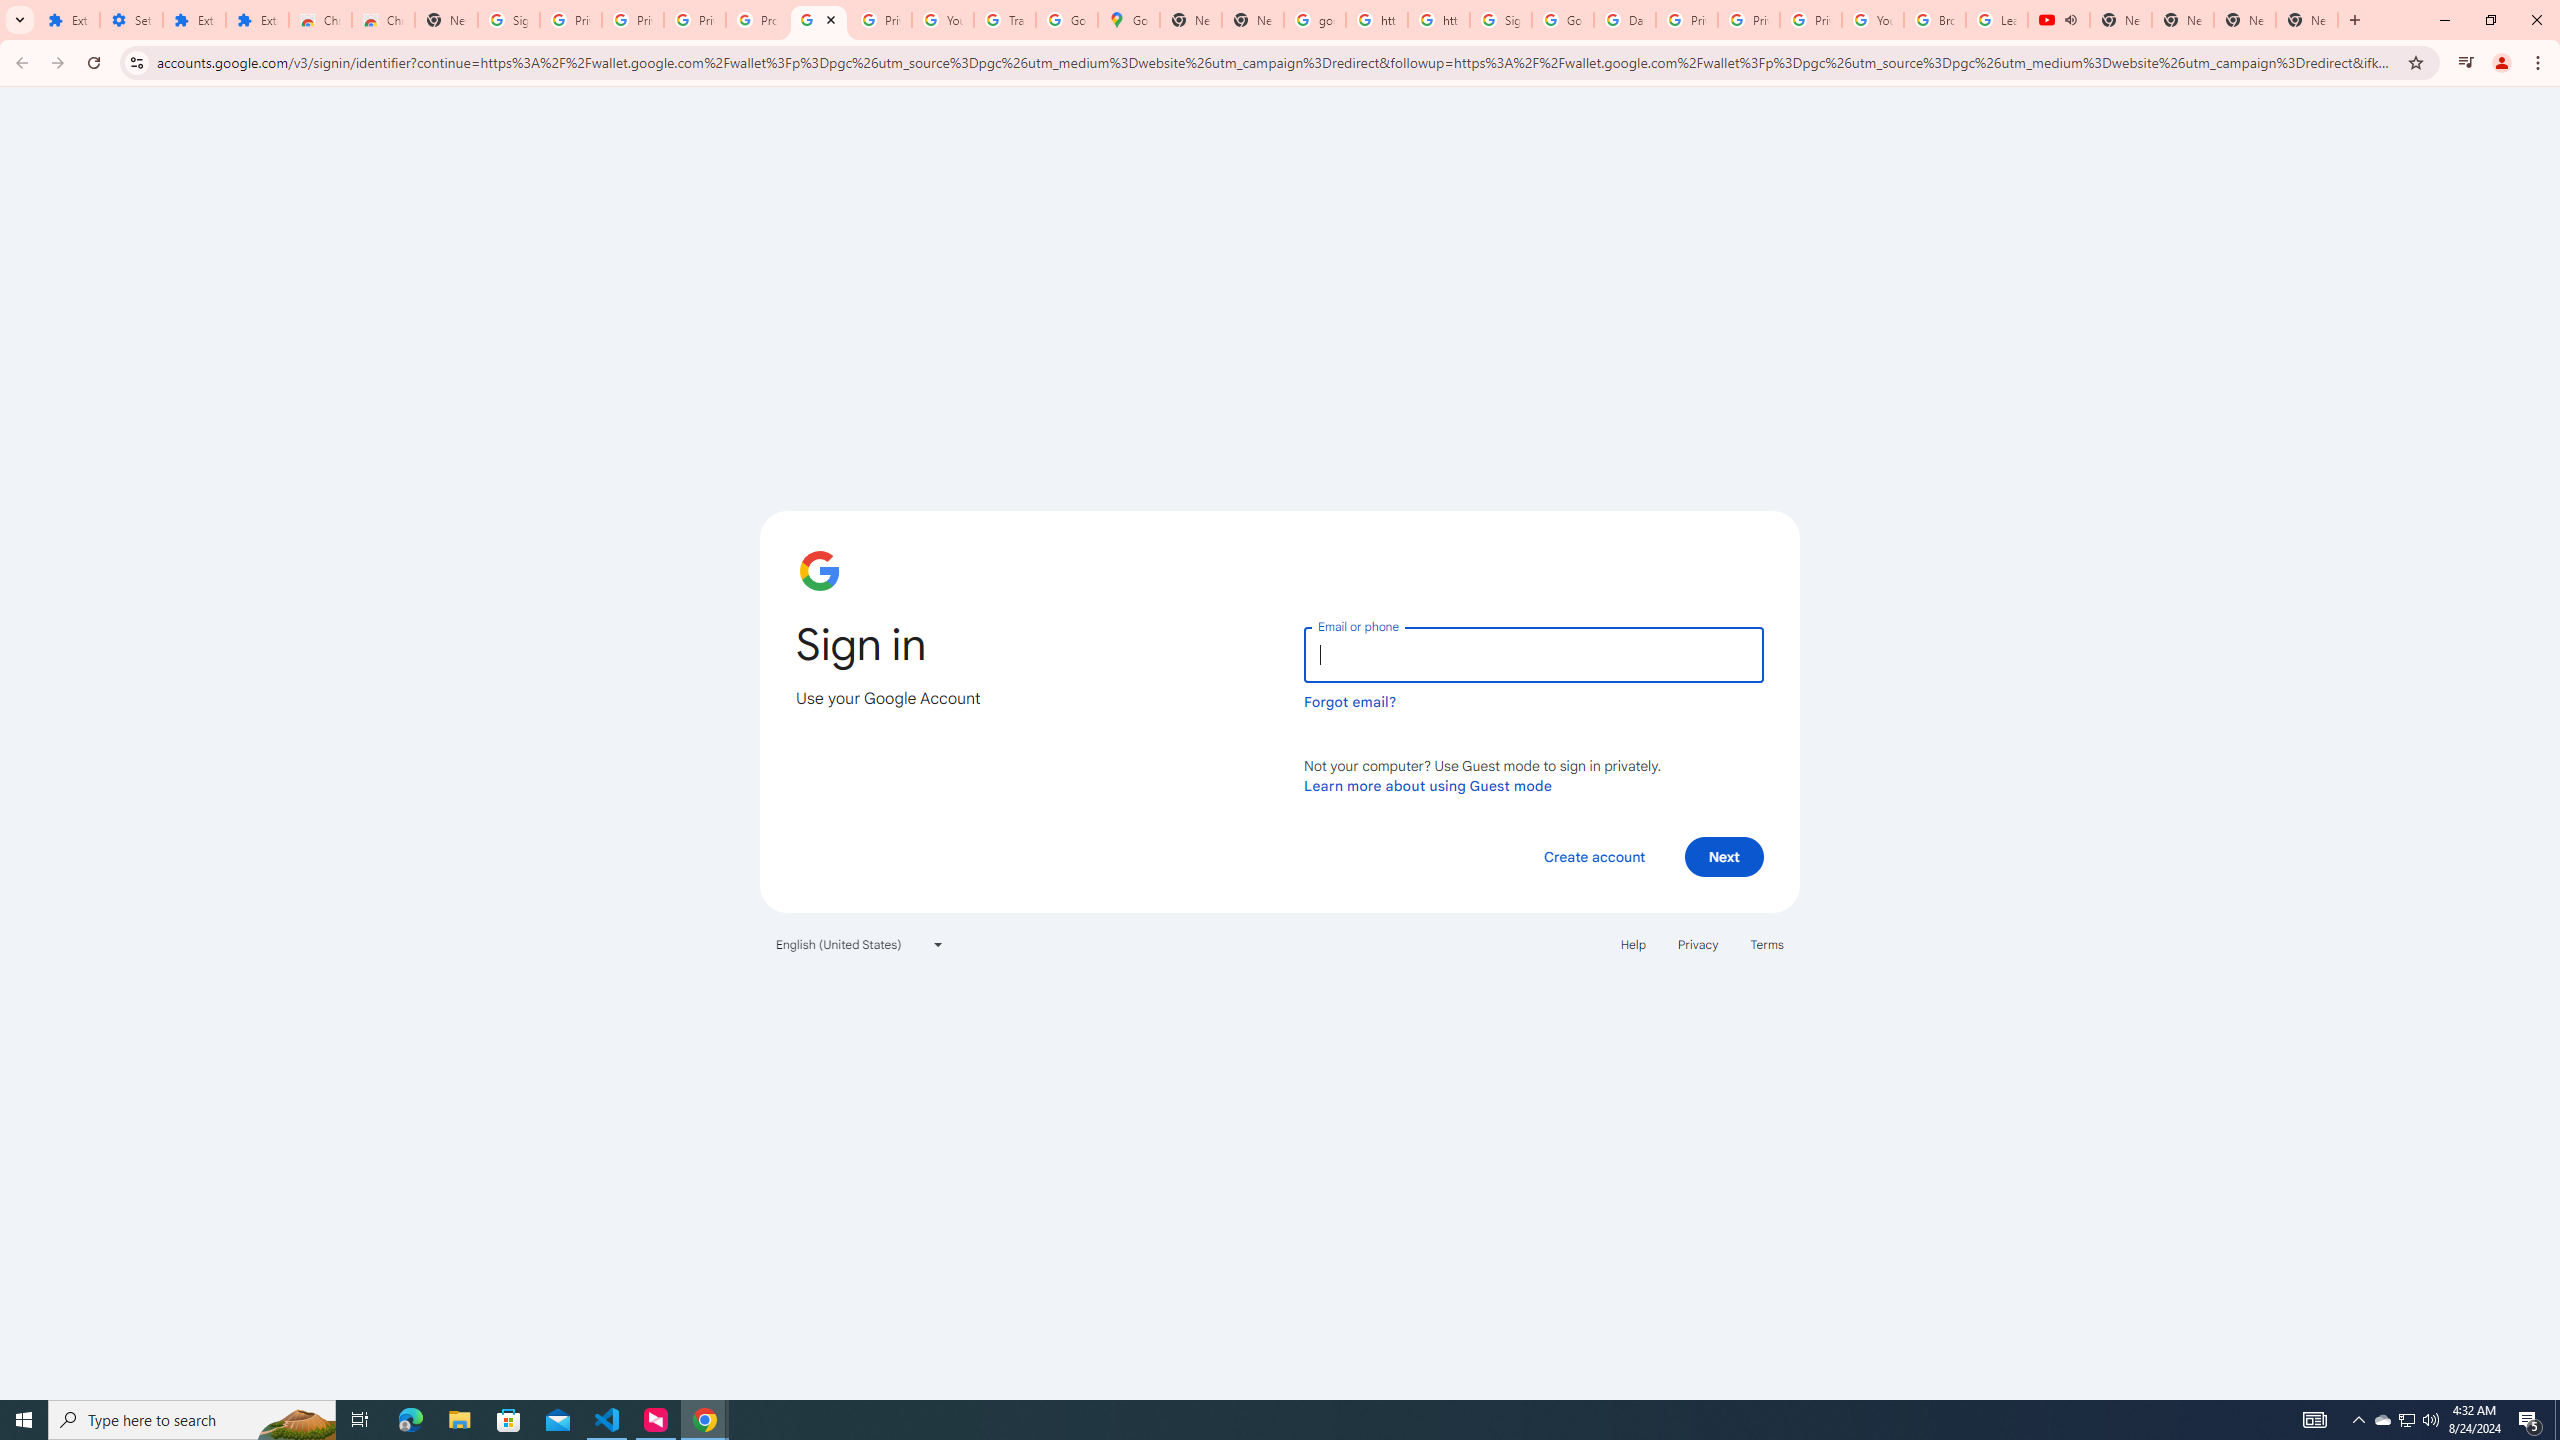 The height and width of the screenshot is (1440, 2560). What do you see at coordinates (1377, 20) in the screenshot?
I see `https://scholar.google.com/` at bounding box center [1377, 20].